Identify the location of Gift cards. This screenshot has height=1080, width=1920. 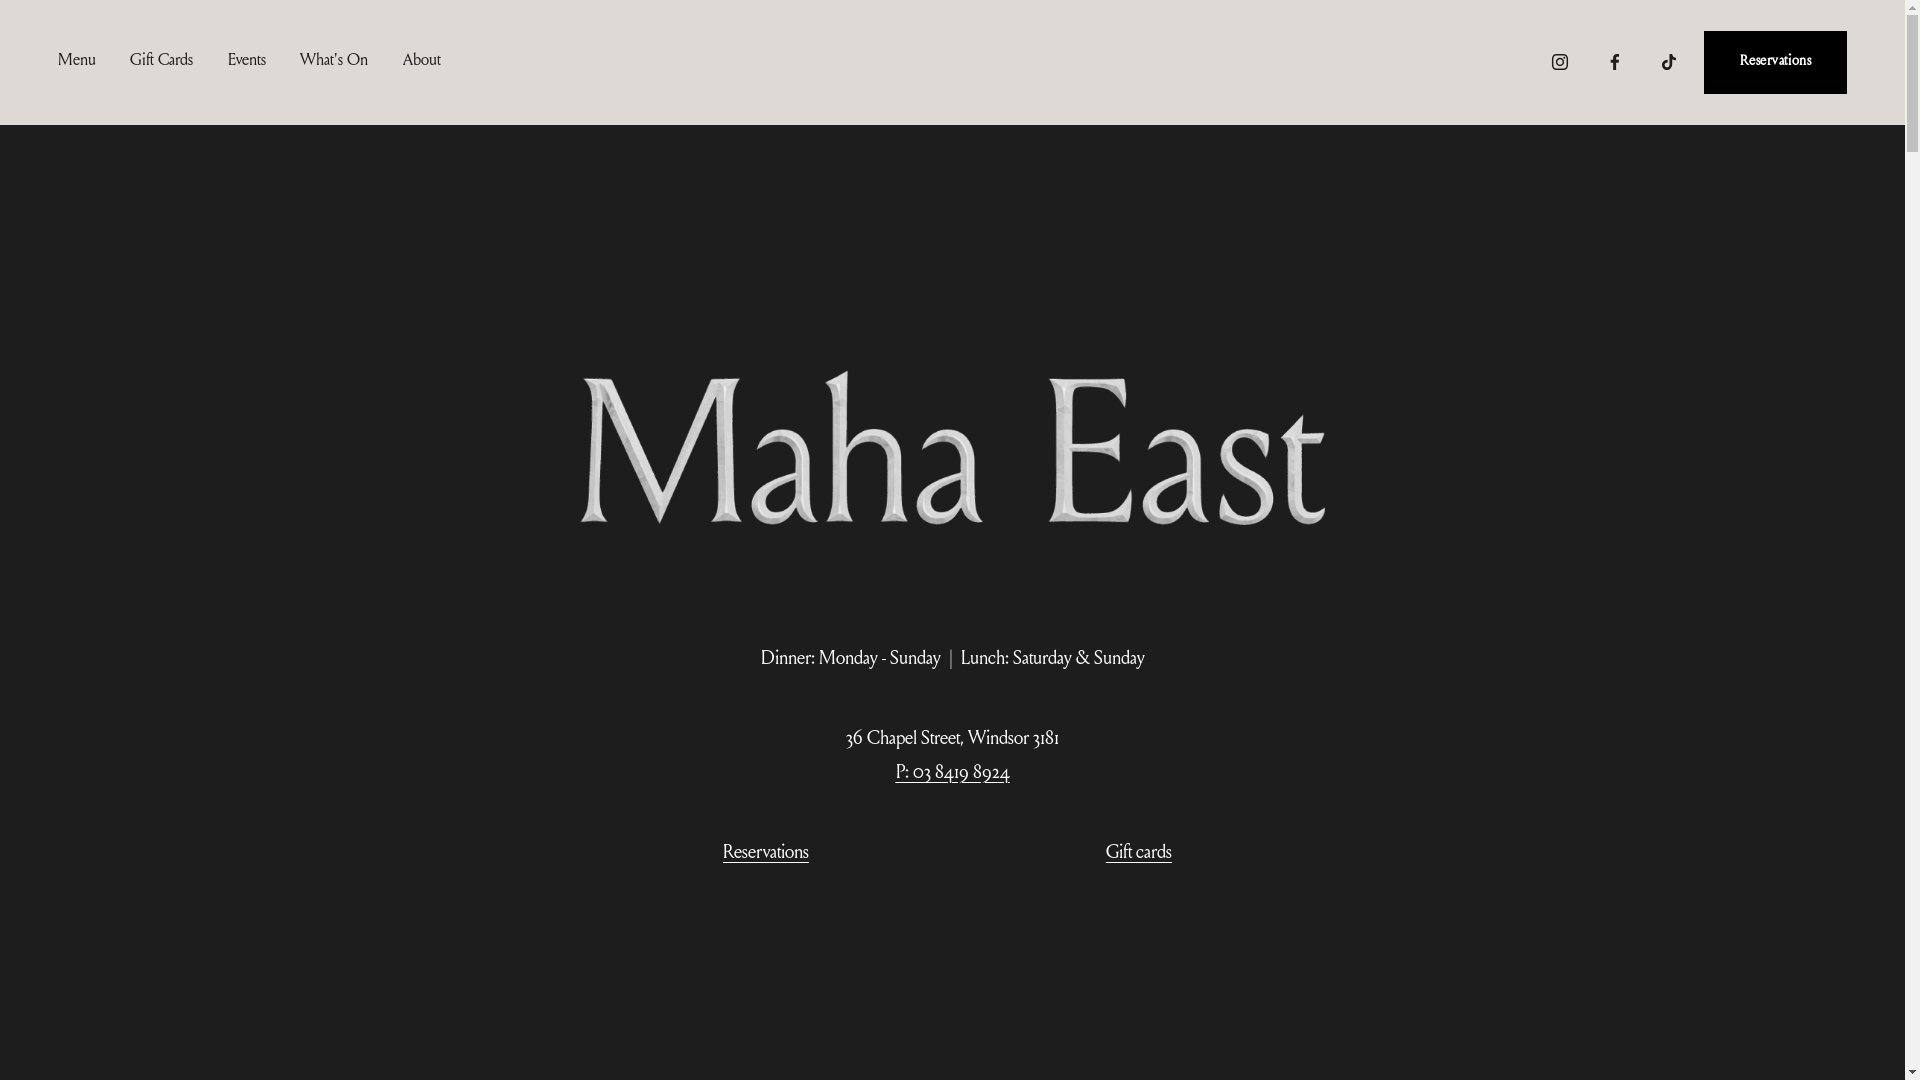
(1139, 854).